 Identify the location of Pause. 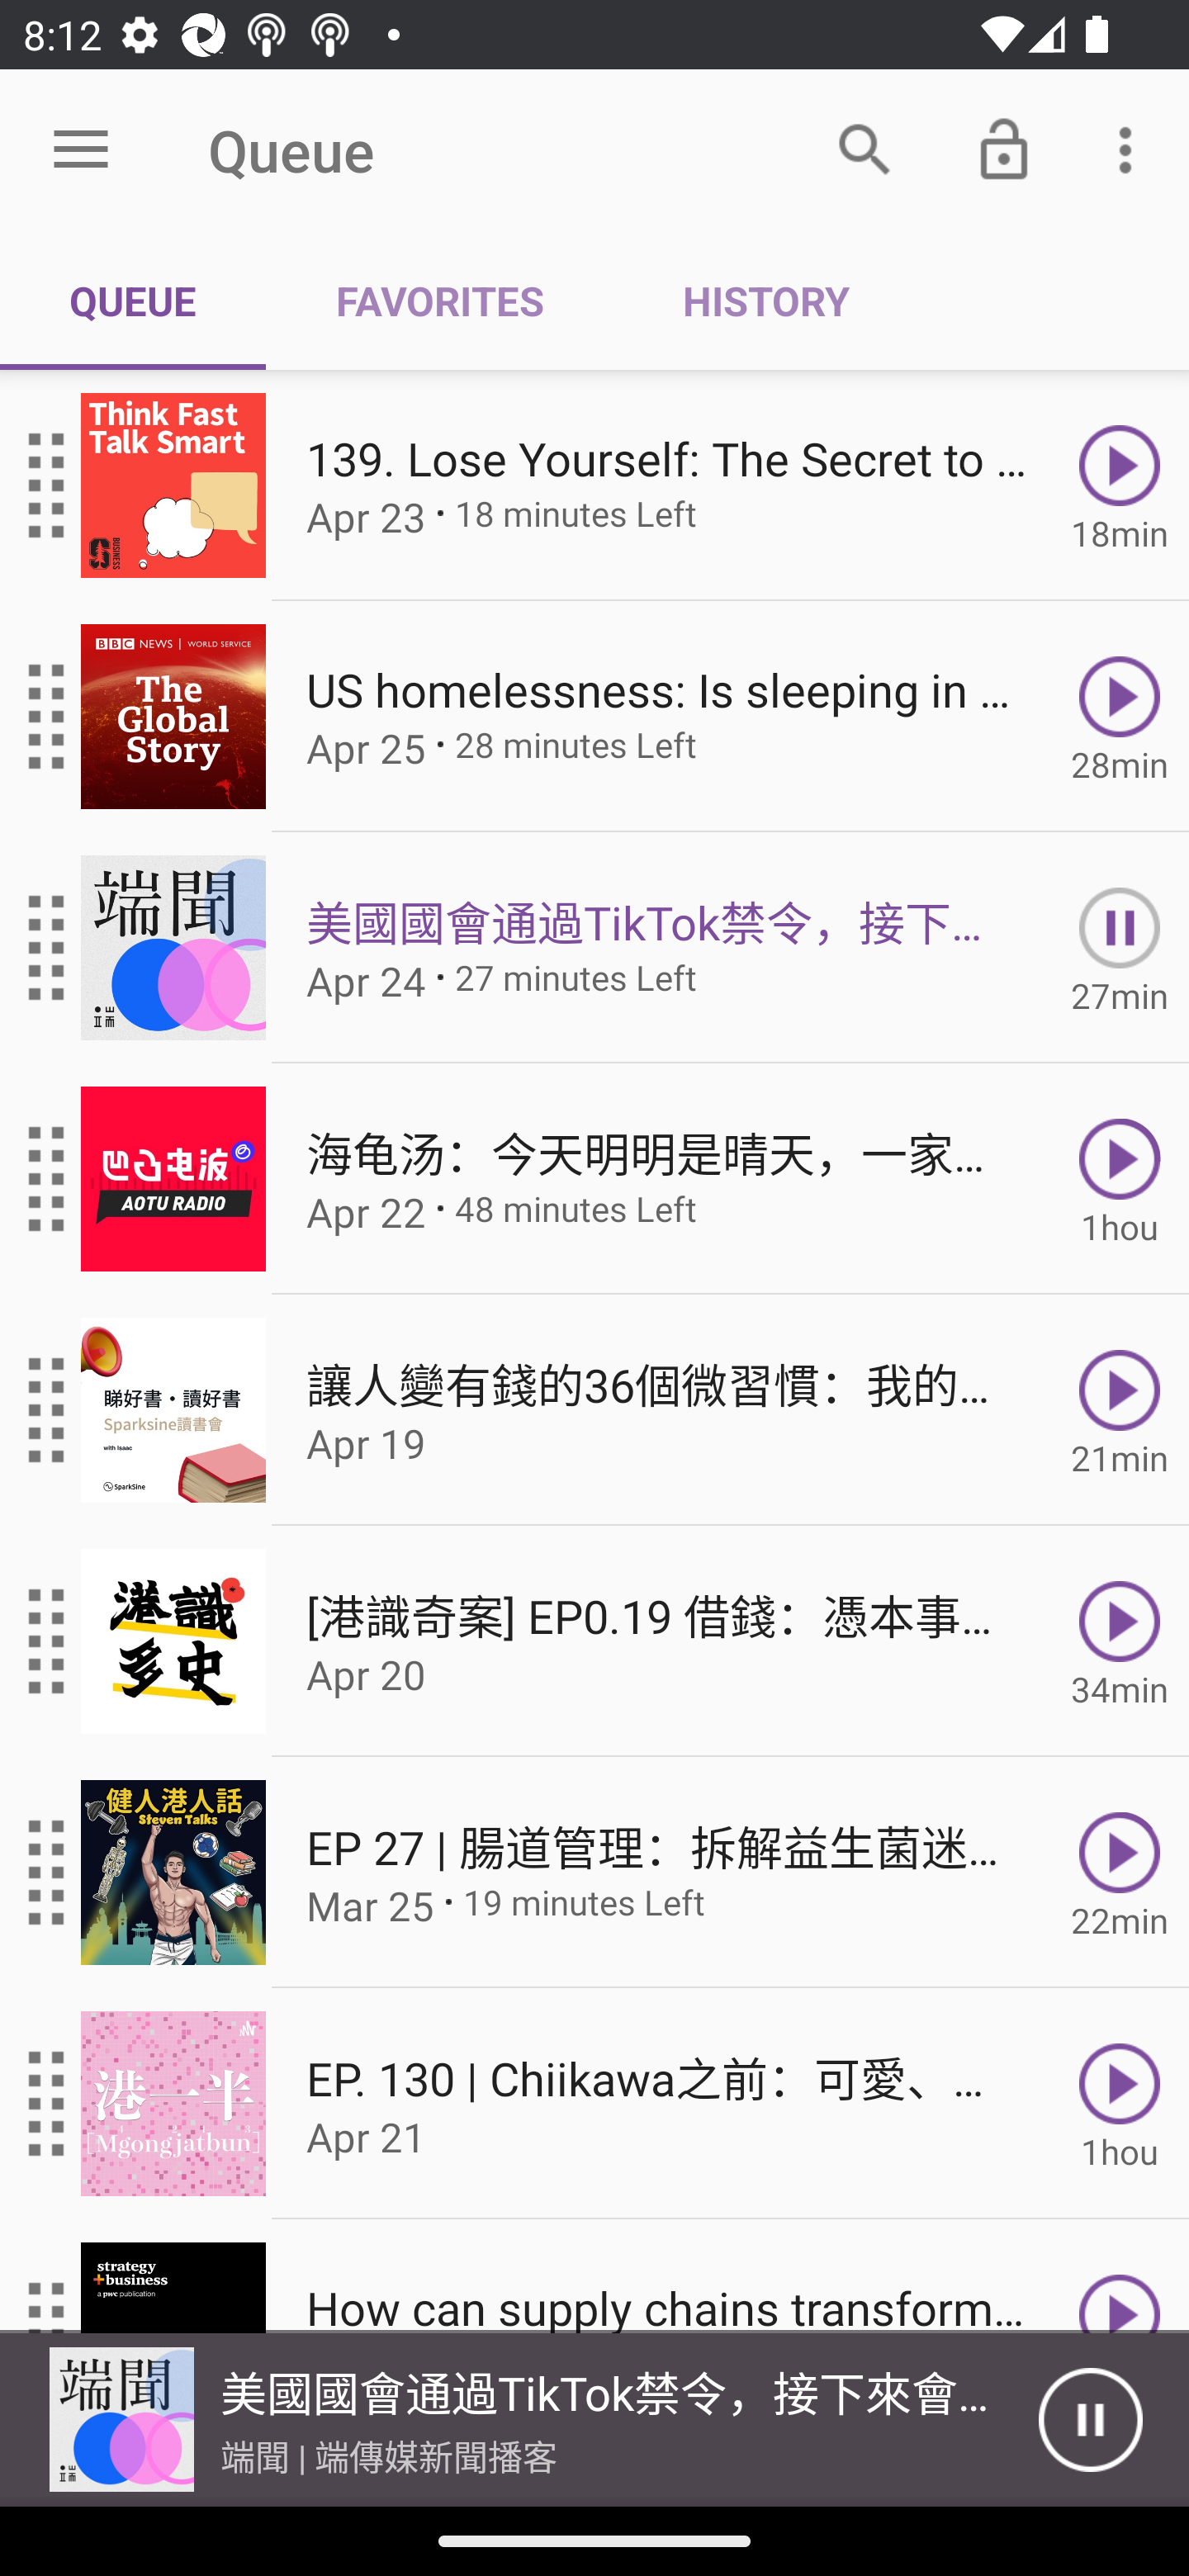
(1090, 2420).